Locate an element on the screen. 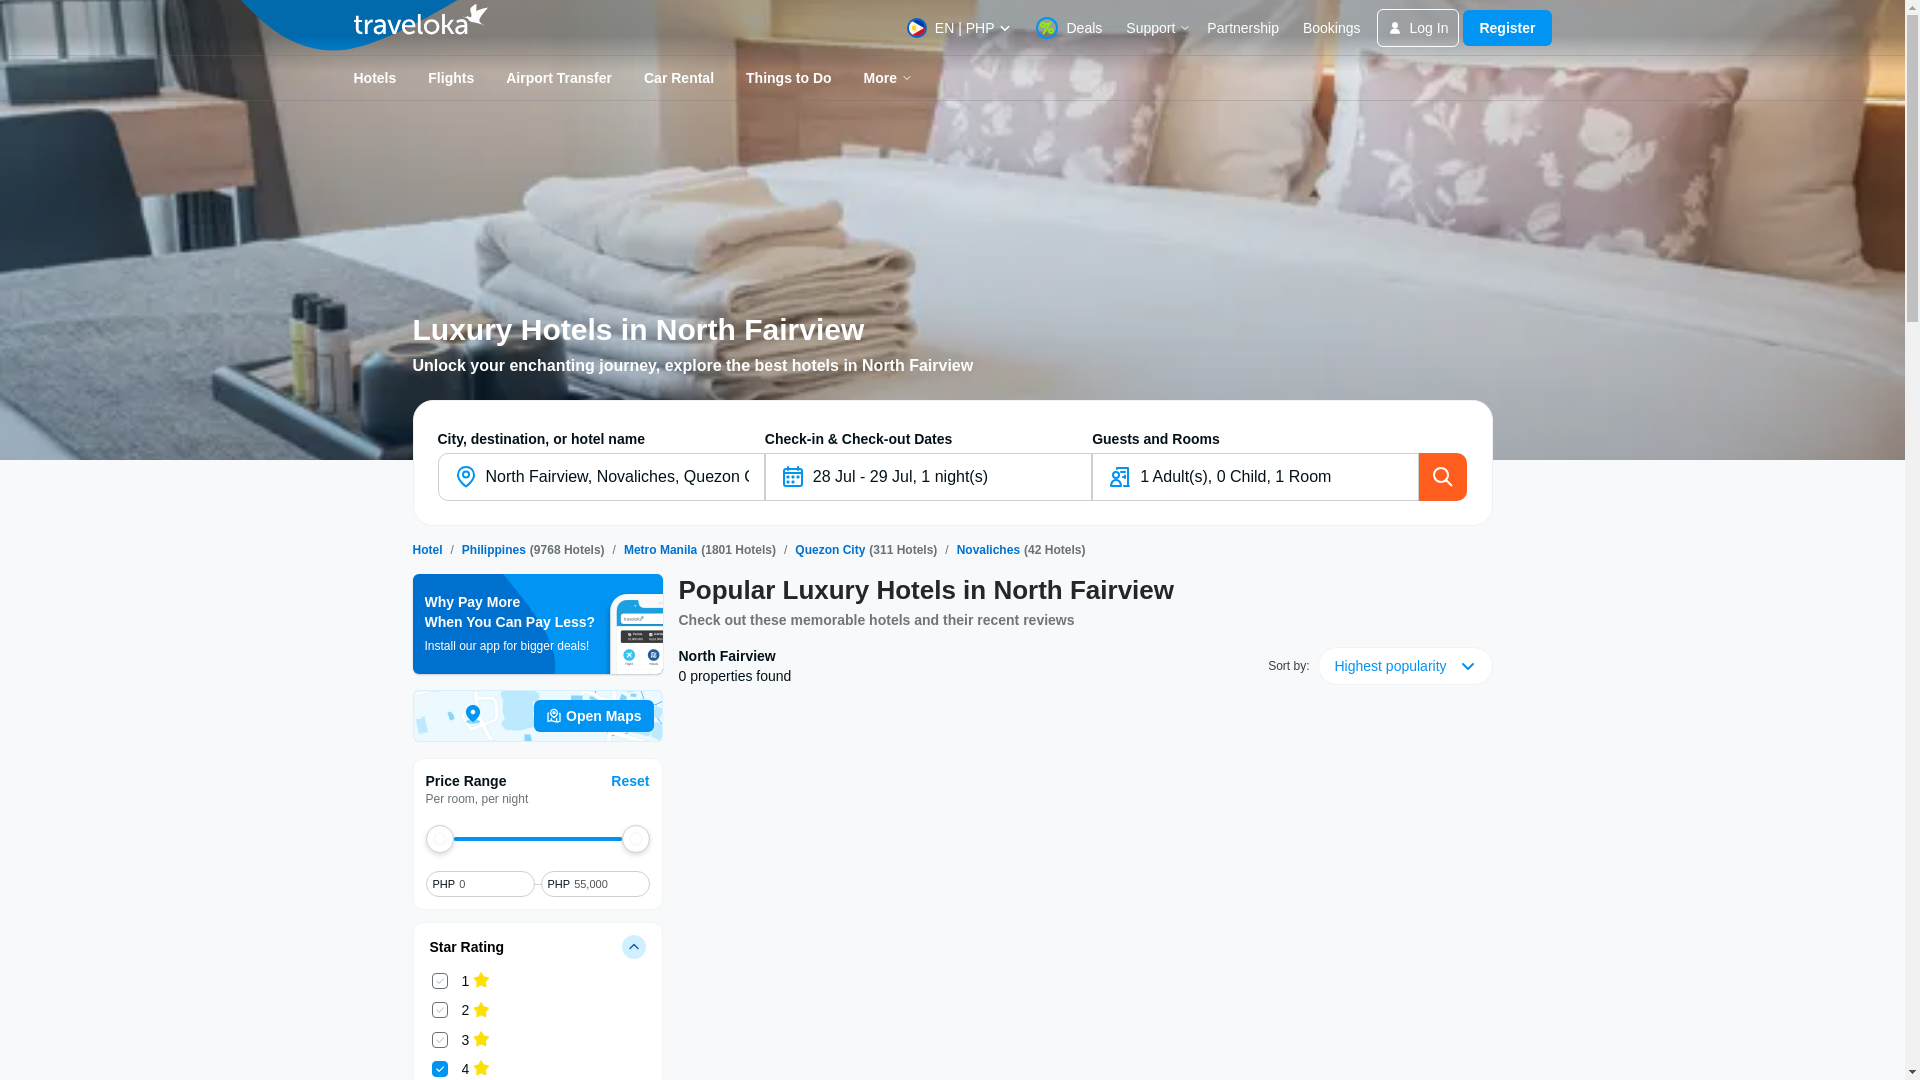 This screenshot has width=1920, height=1080. Hotels is located at coordinates (426, 550).